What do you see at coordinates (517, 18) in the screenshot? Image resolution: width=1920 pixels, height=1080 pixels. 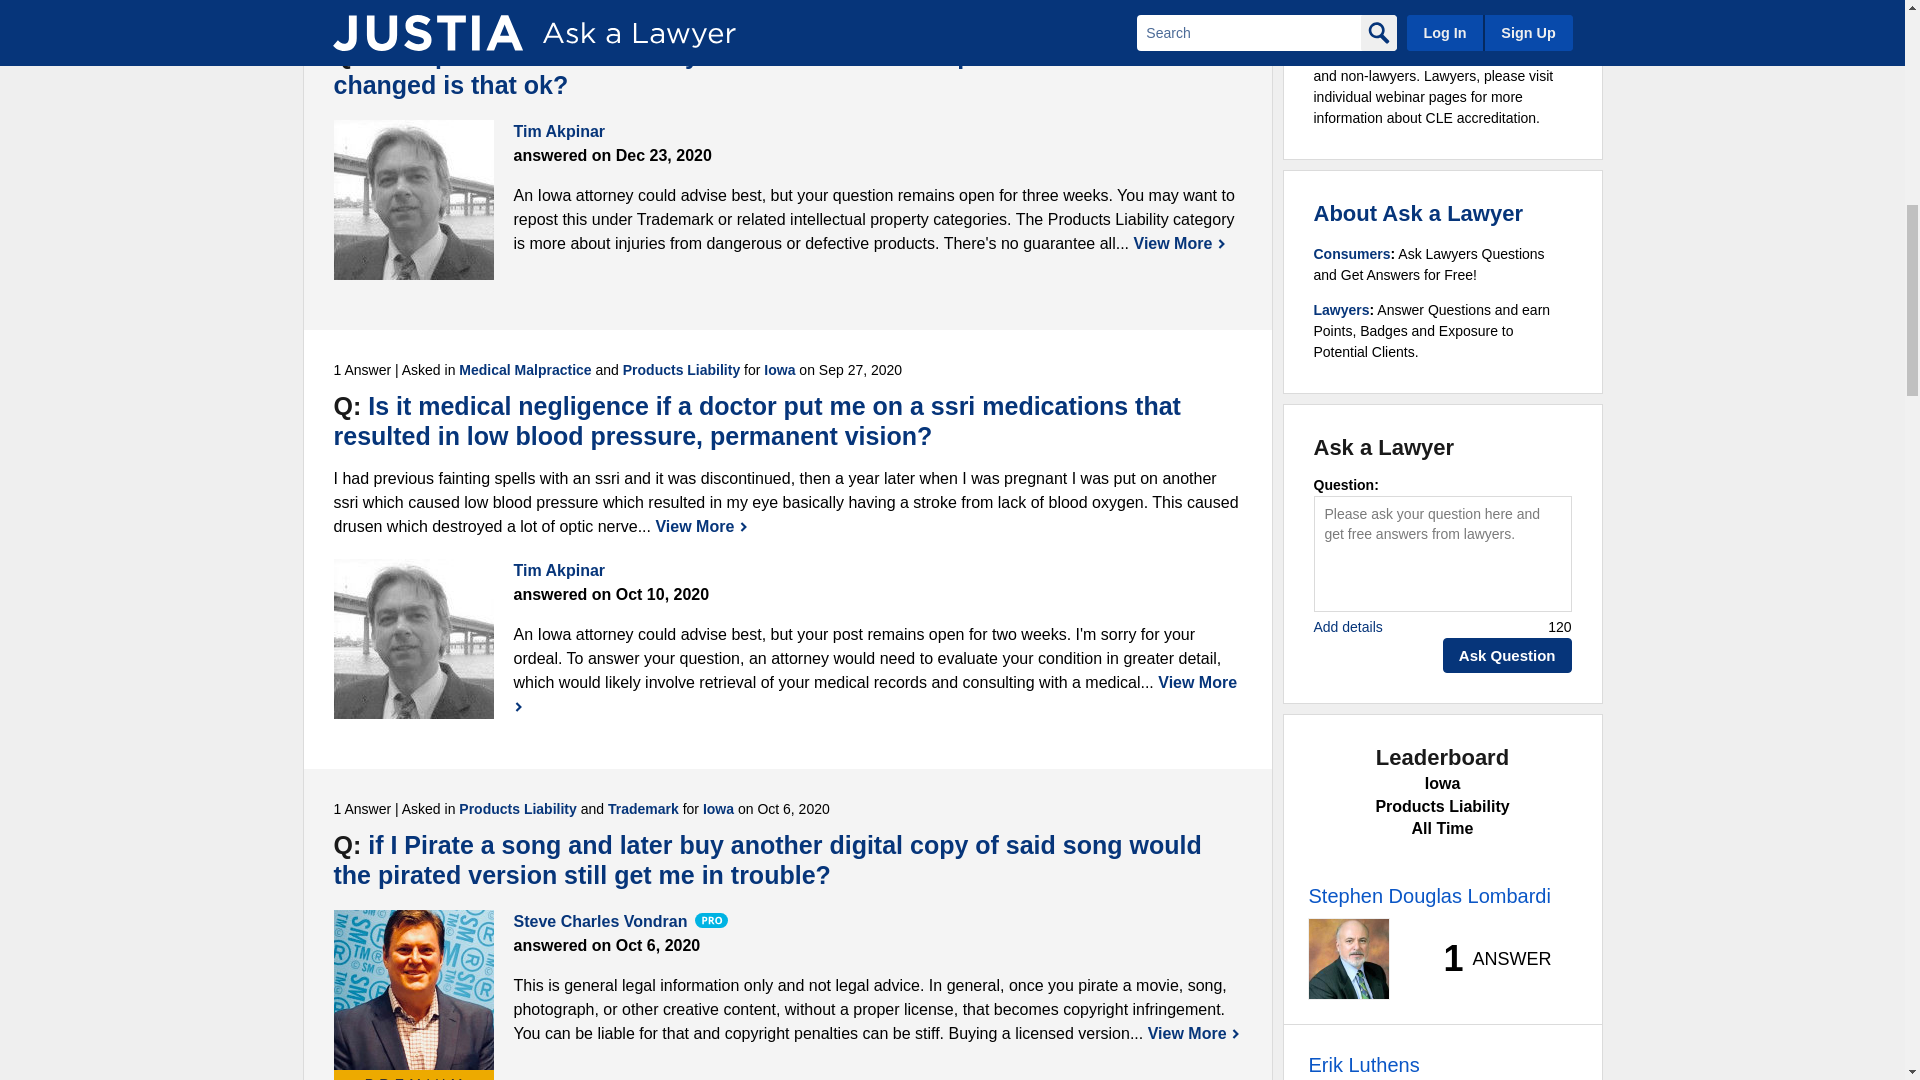 I see `Products Liability` at bounding box center [517, 18].